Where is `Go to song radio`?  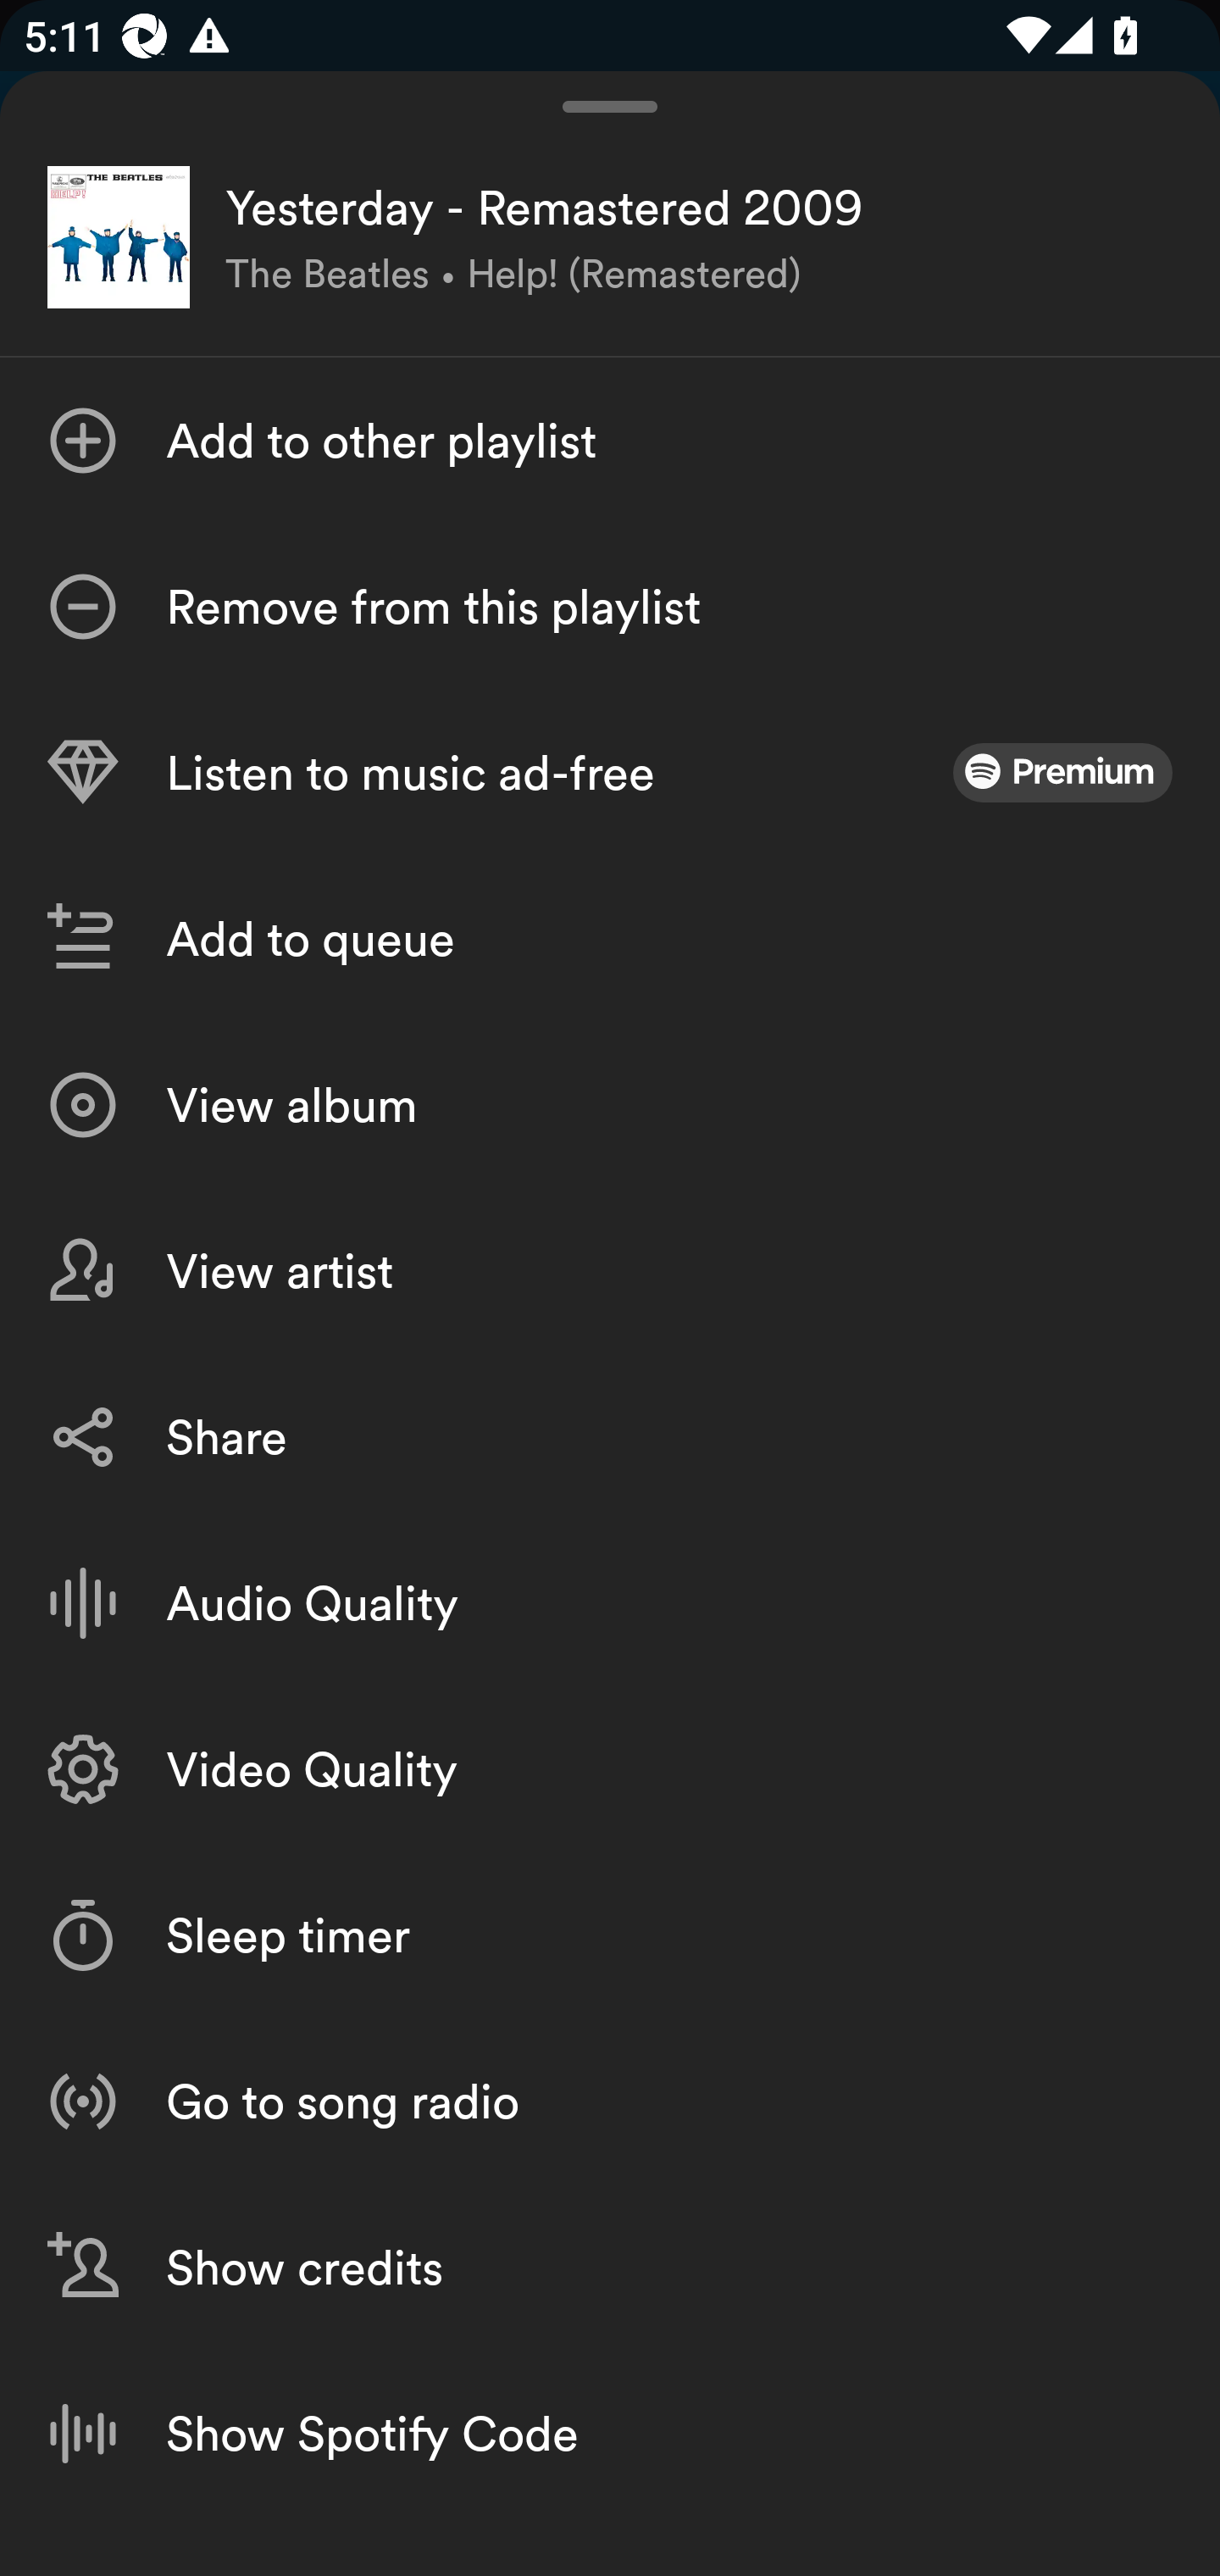 Go to song radio is located at coordinates (610, 2101).